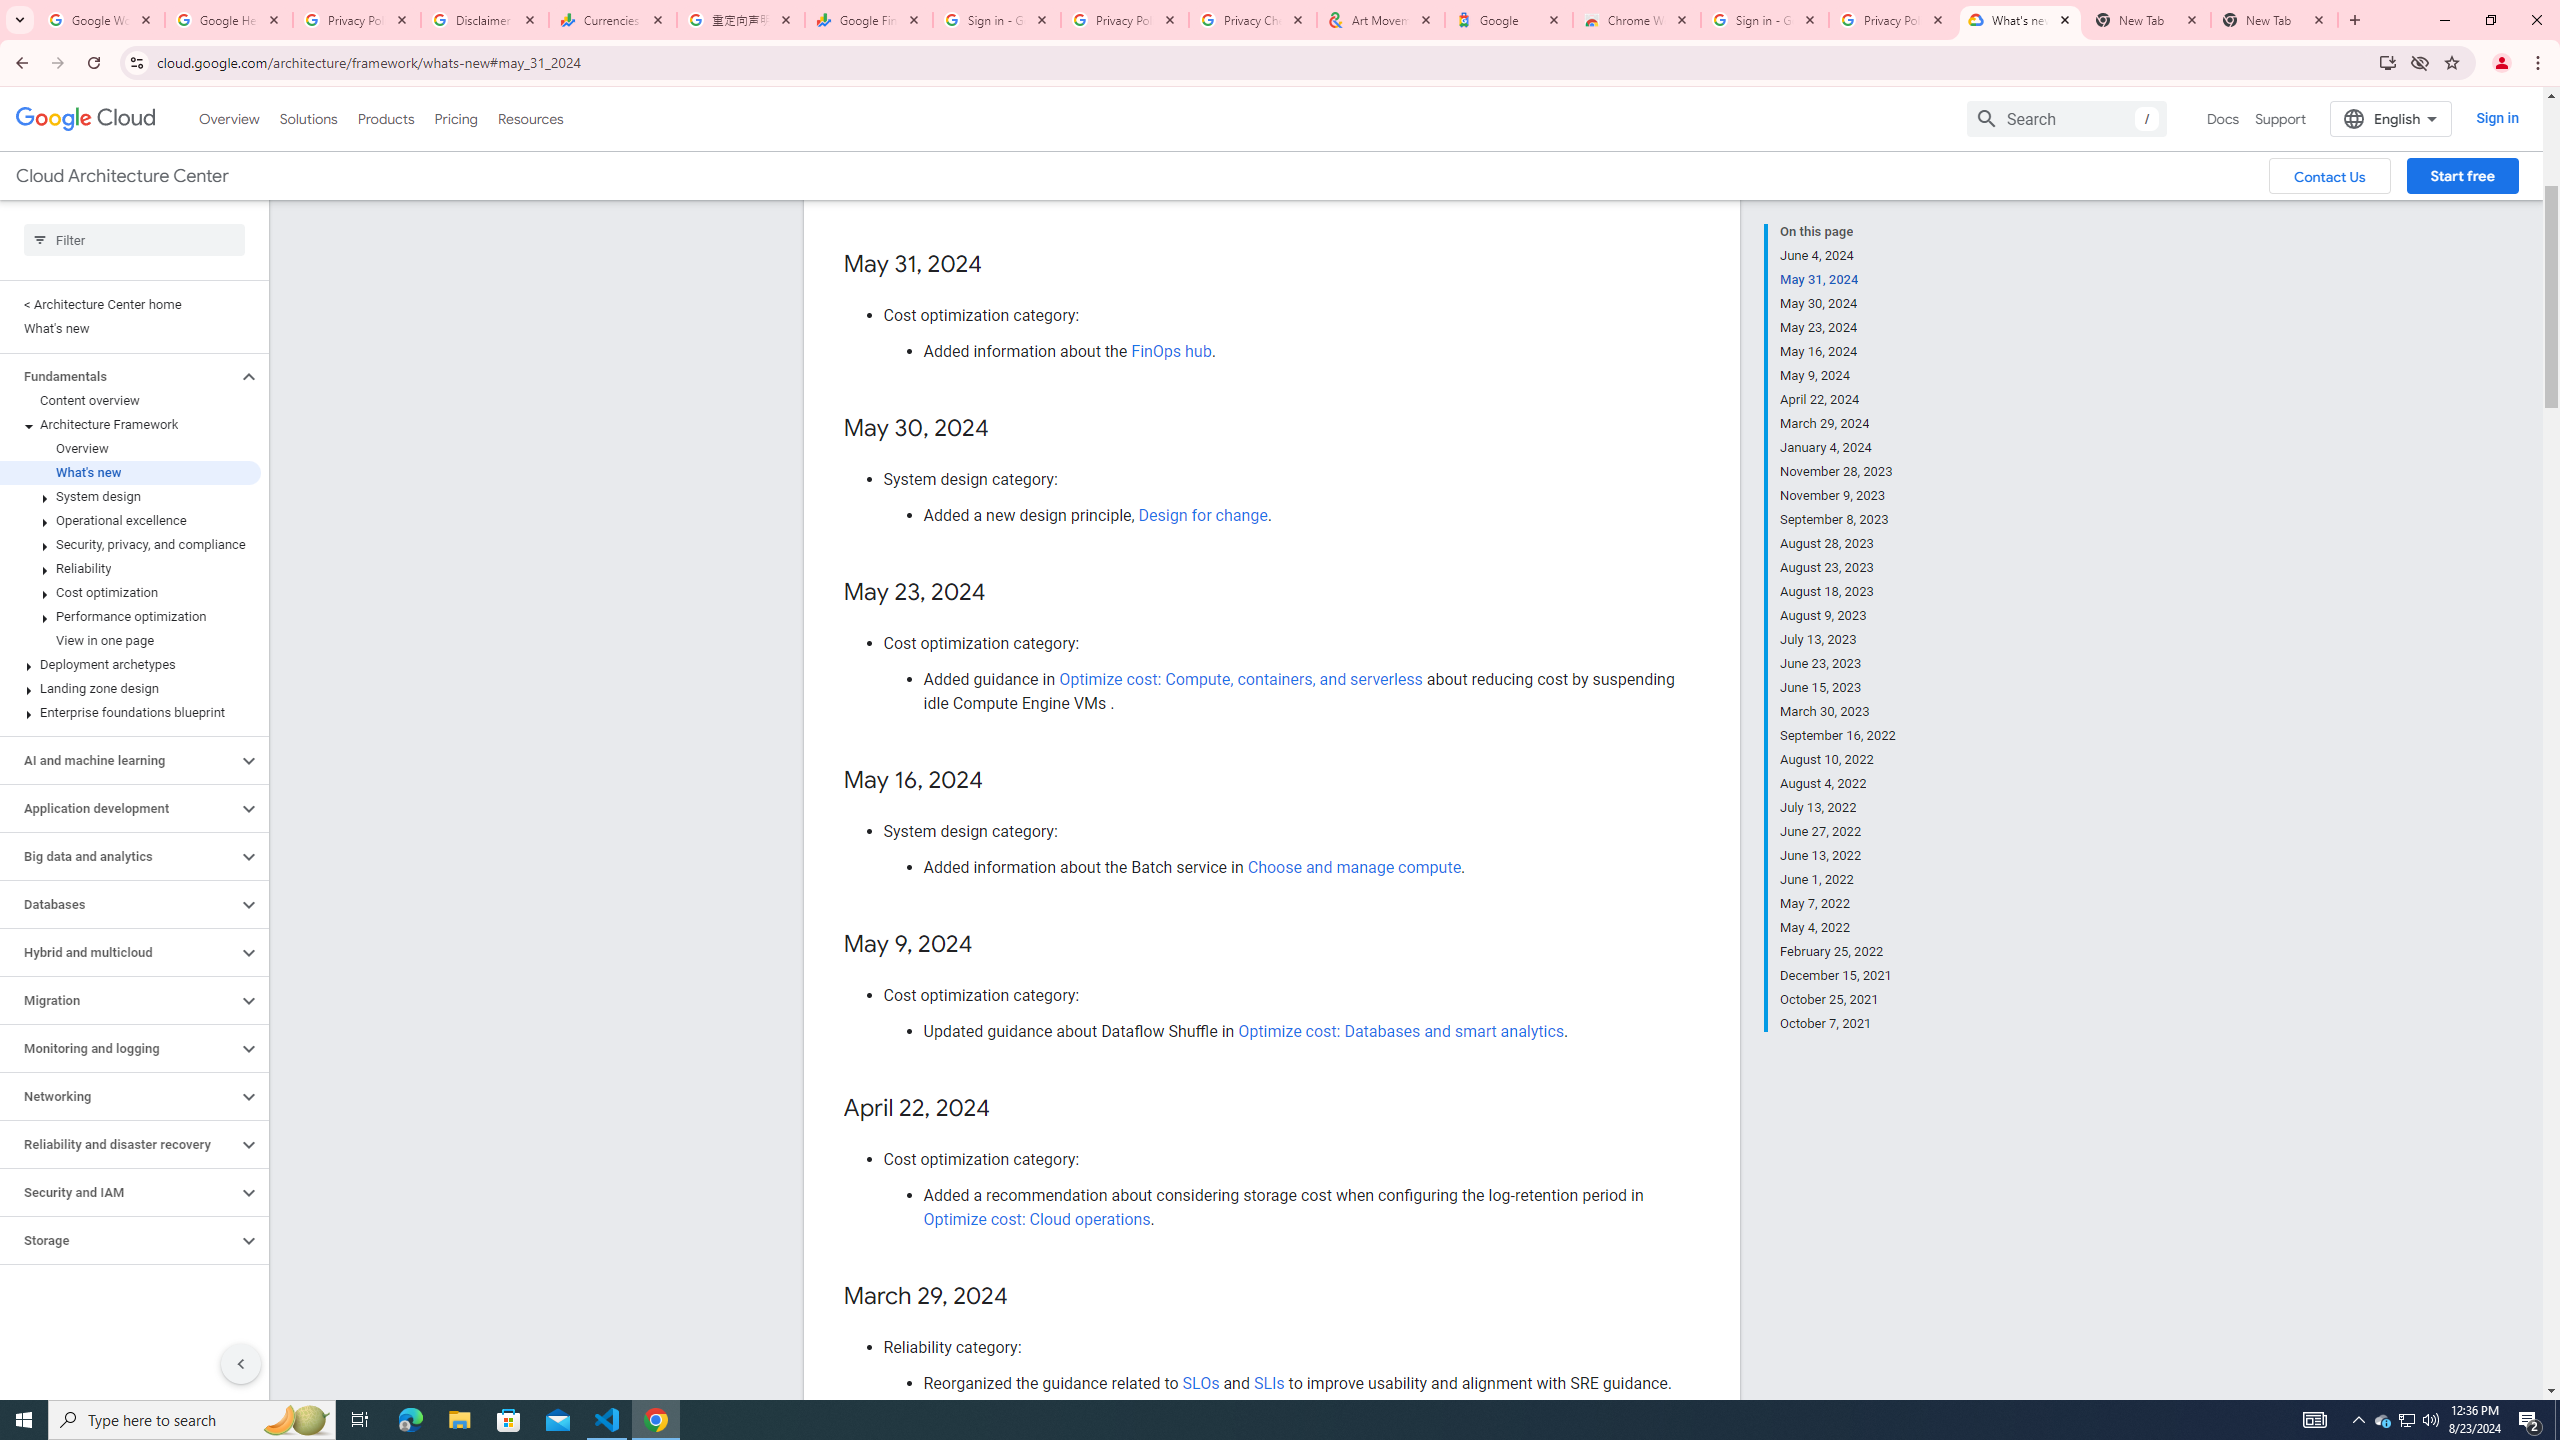 This screenshot has height=1440, width=2560. Describe the element at coordinates (130, 448) in the screenshot. I see `Overview` at that location.